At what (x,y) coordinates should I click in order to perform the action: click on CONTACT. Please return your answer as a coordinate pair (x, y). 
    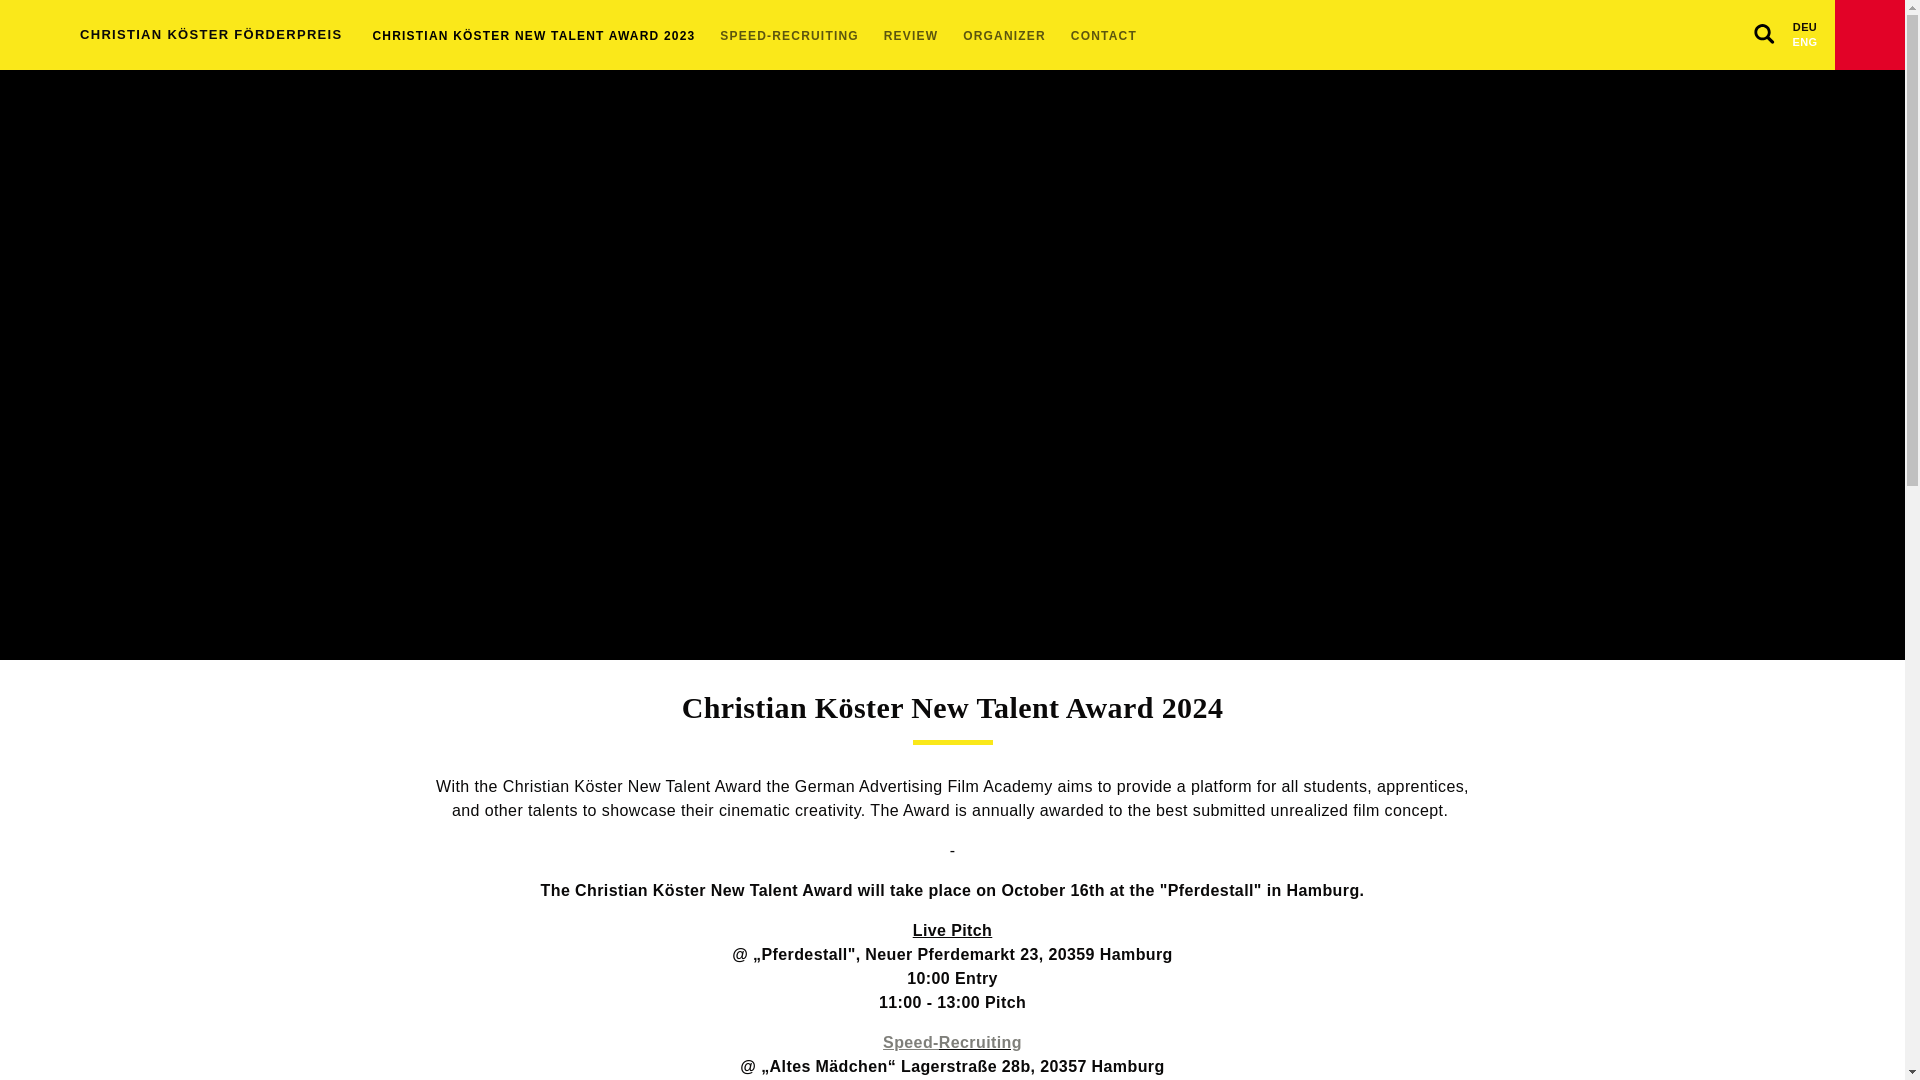
    Looking at the image, I should click on (1114, 35).